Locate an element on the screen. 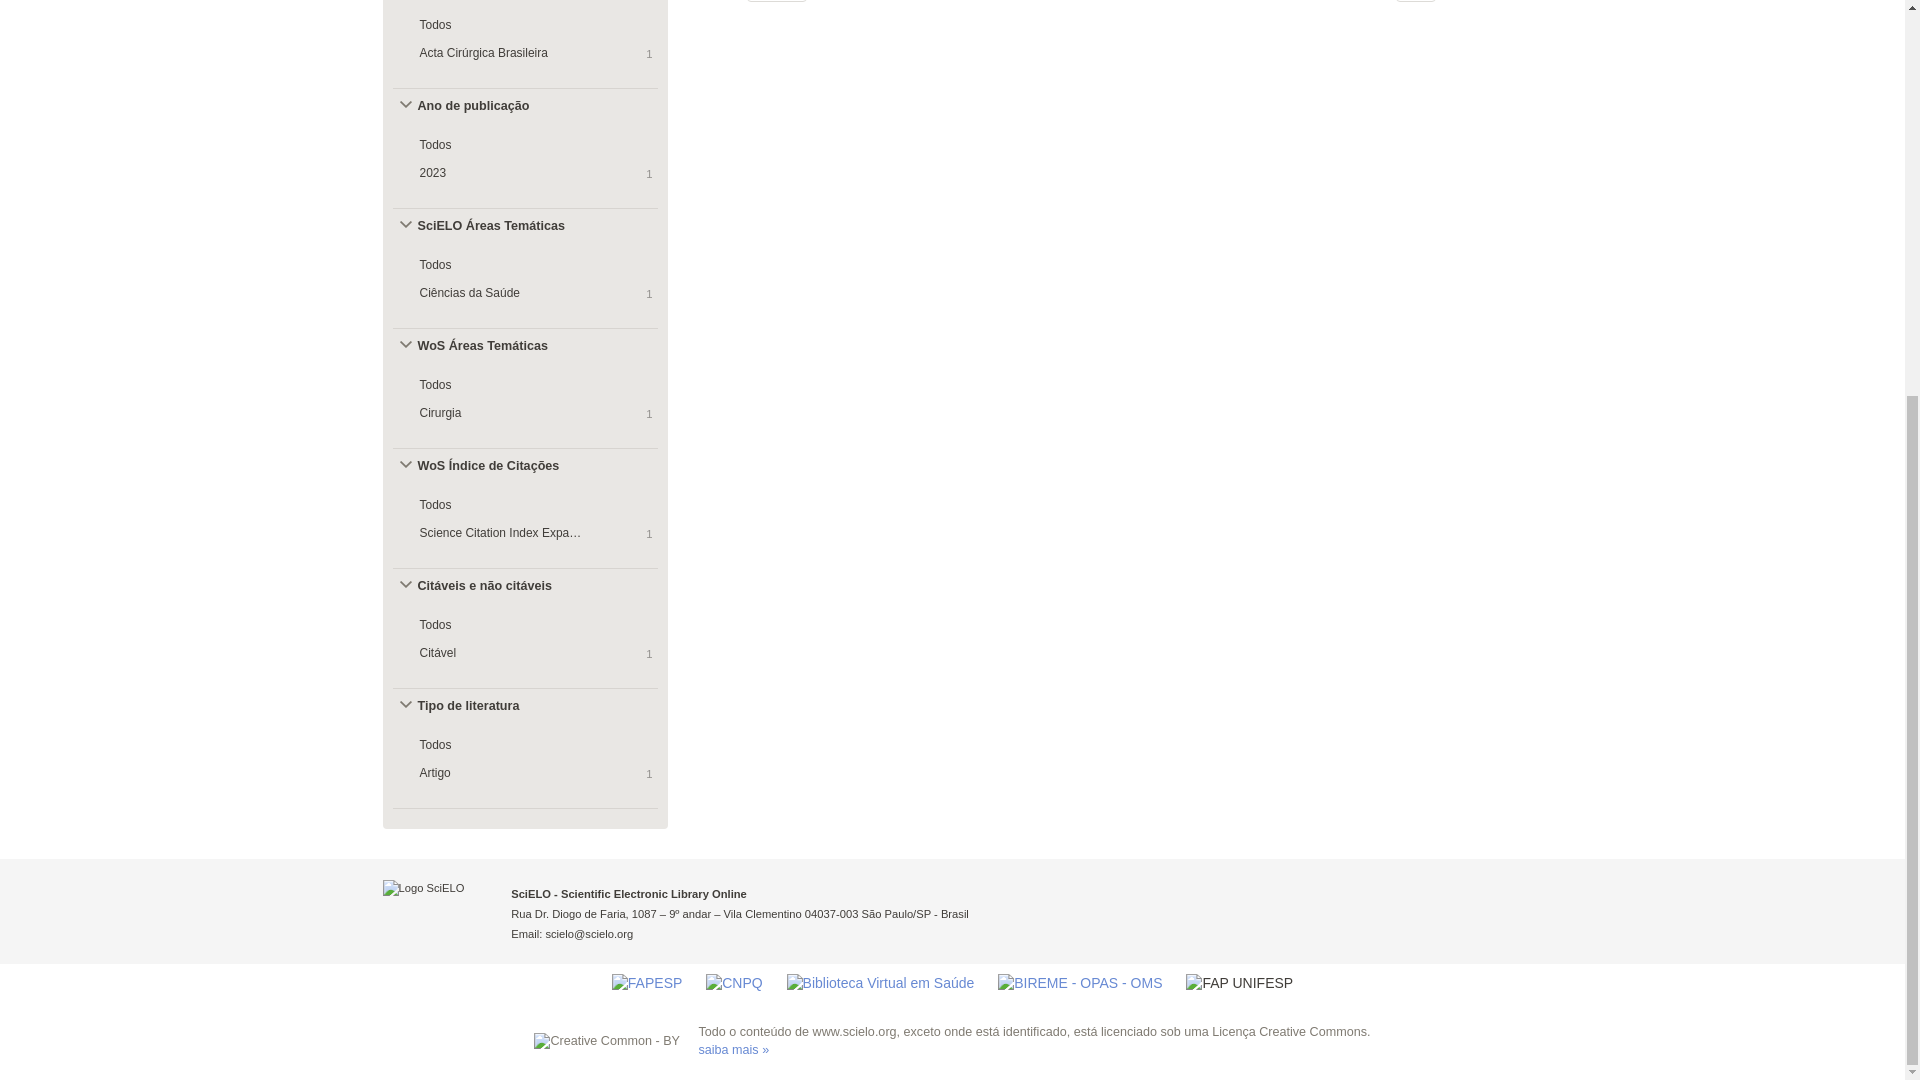 This screenshot has height=1080, width=1920. 1 is located at coordinates (1416, 1).